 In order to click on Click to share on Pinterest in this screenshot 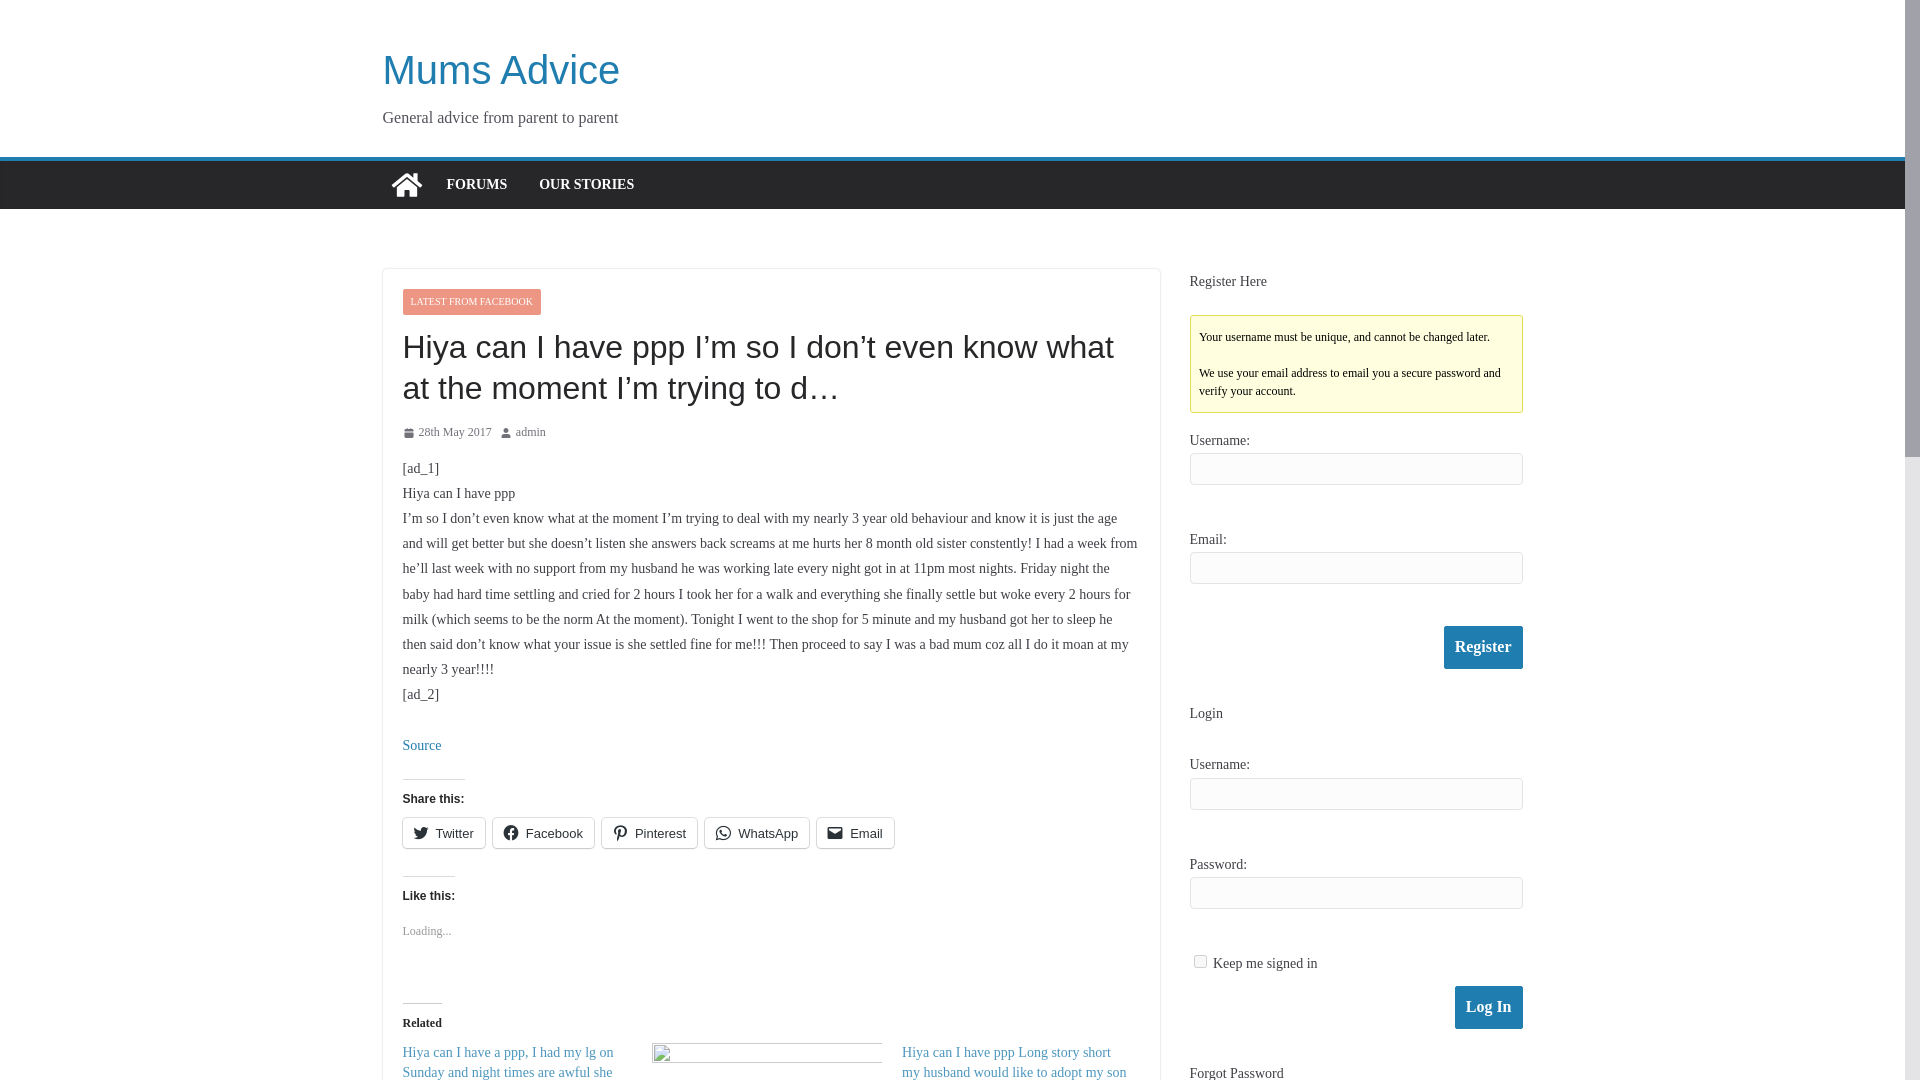, I will do `click(649, 832)`.